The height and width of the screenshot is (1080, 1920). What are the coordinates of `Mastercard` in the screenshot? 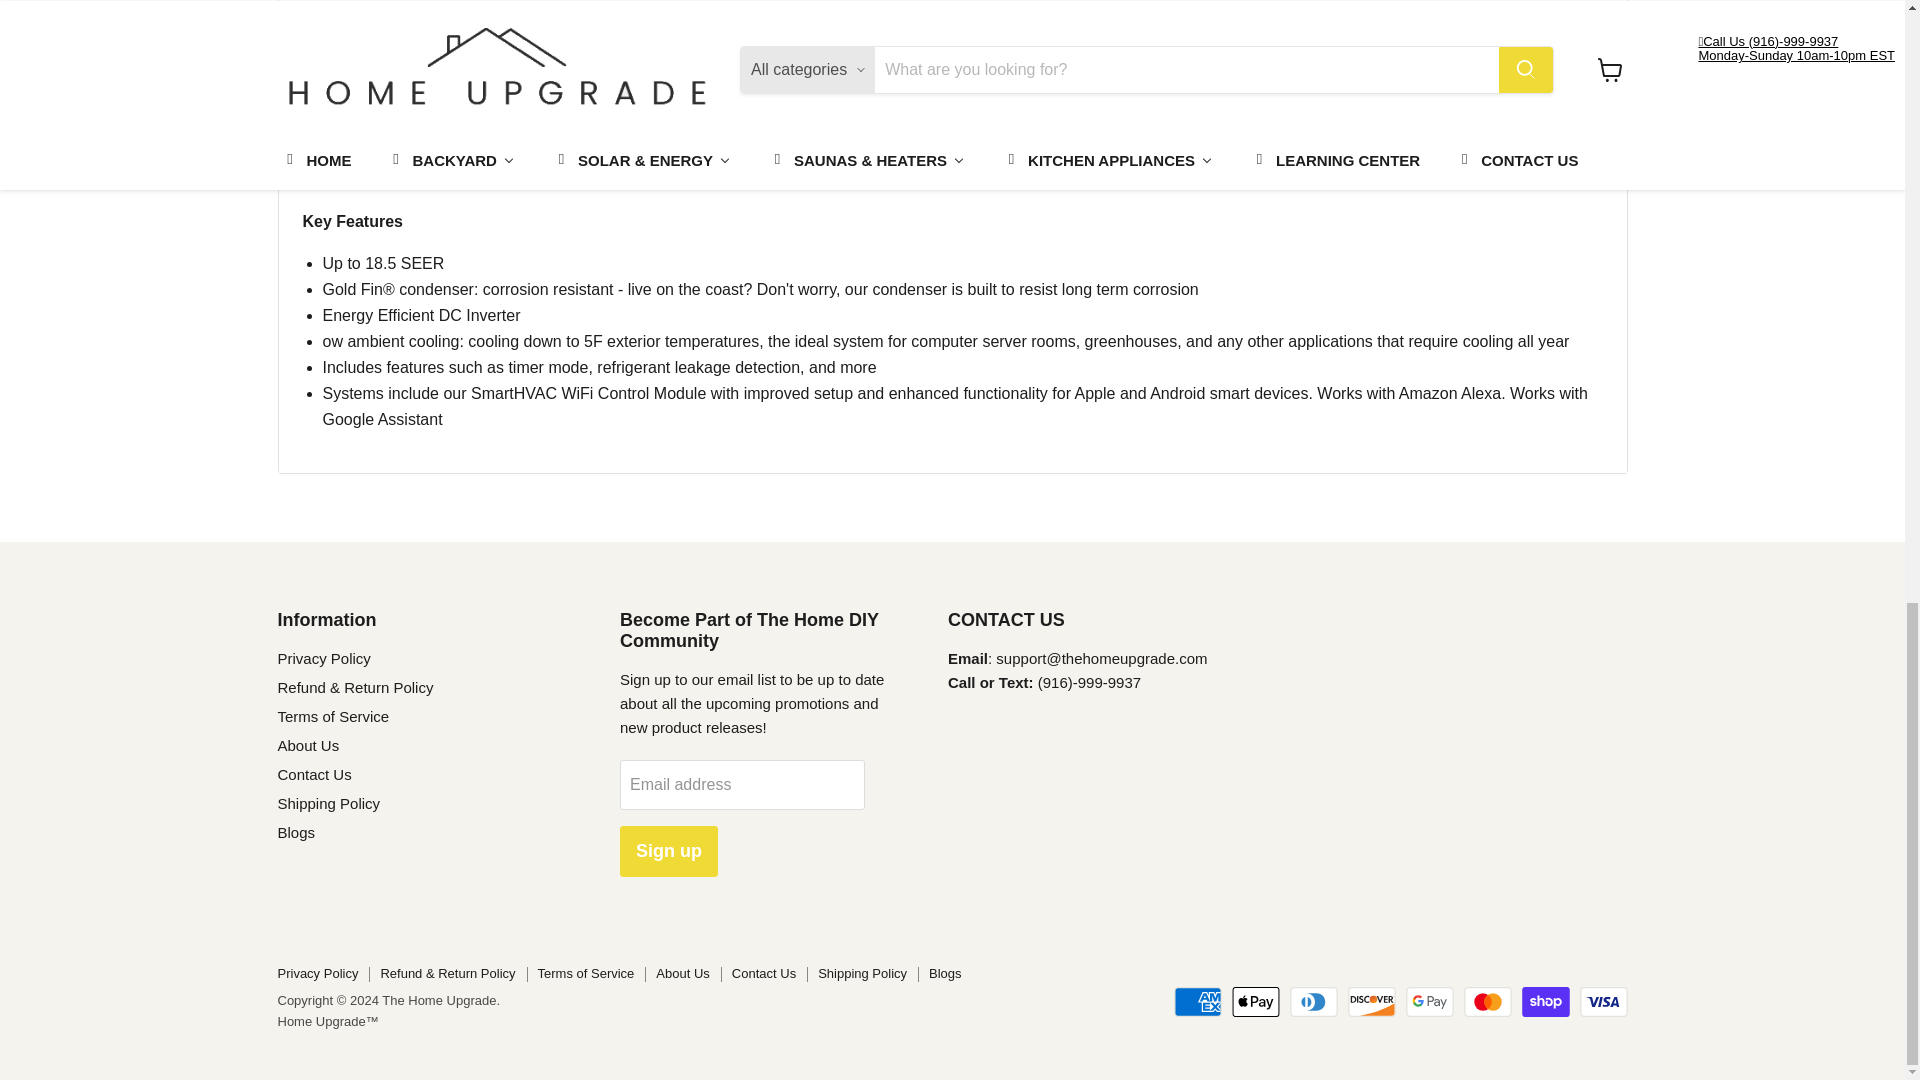 It's located at (1488, 1002).